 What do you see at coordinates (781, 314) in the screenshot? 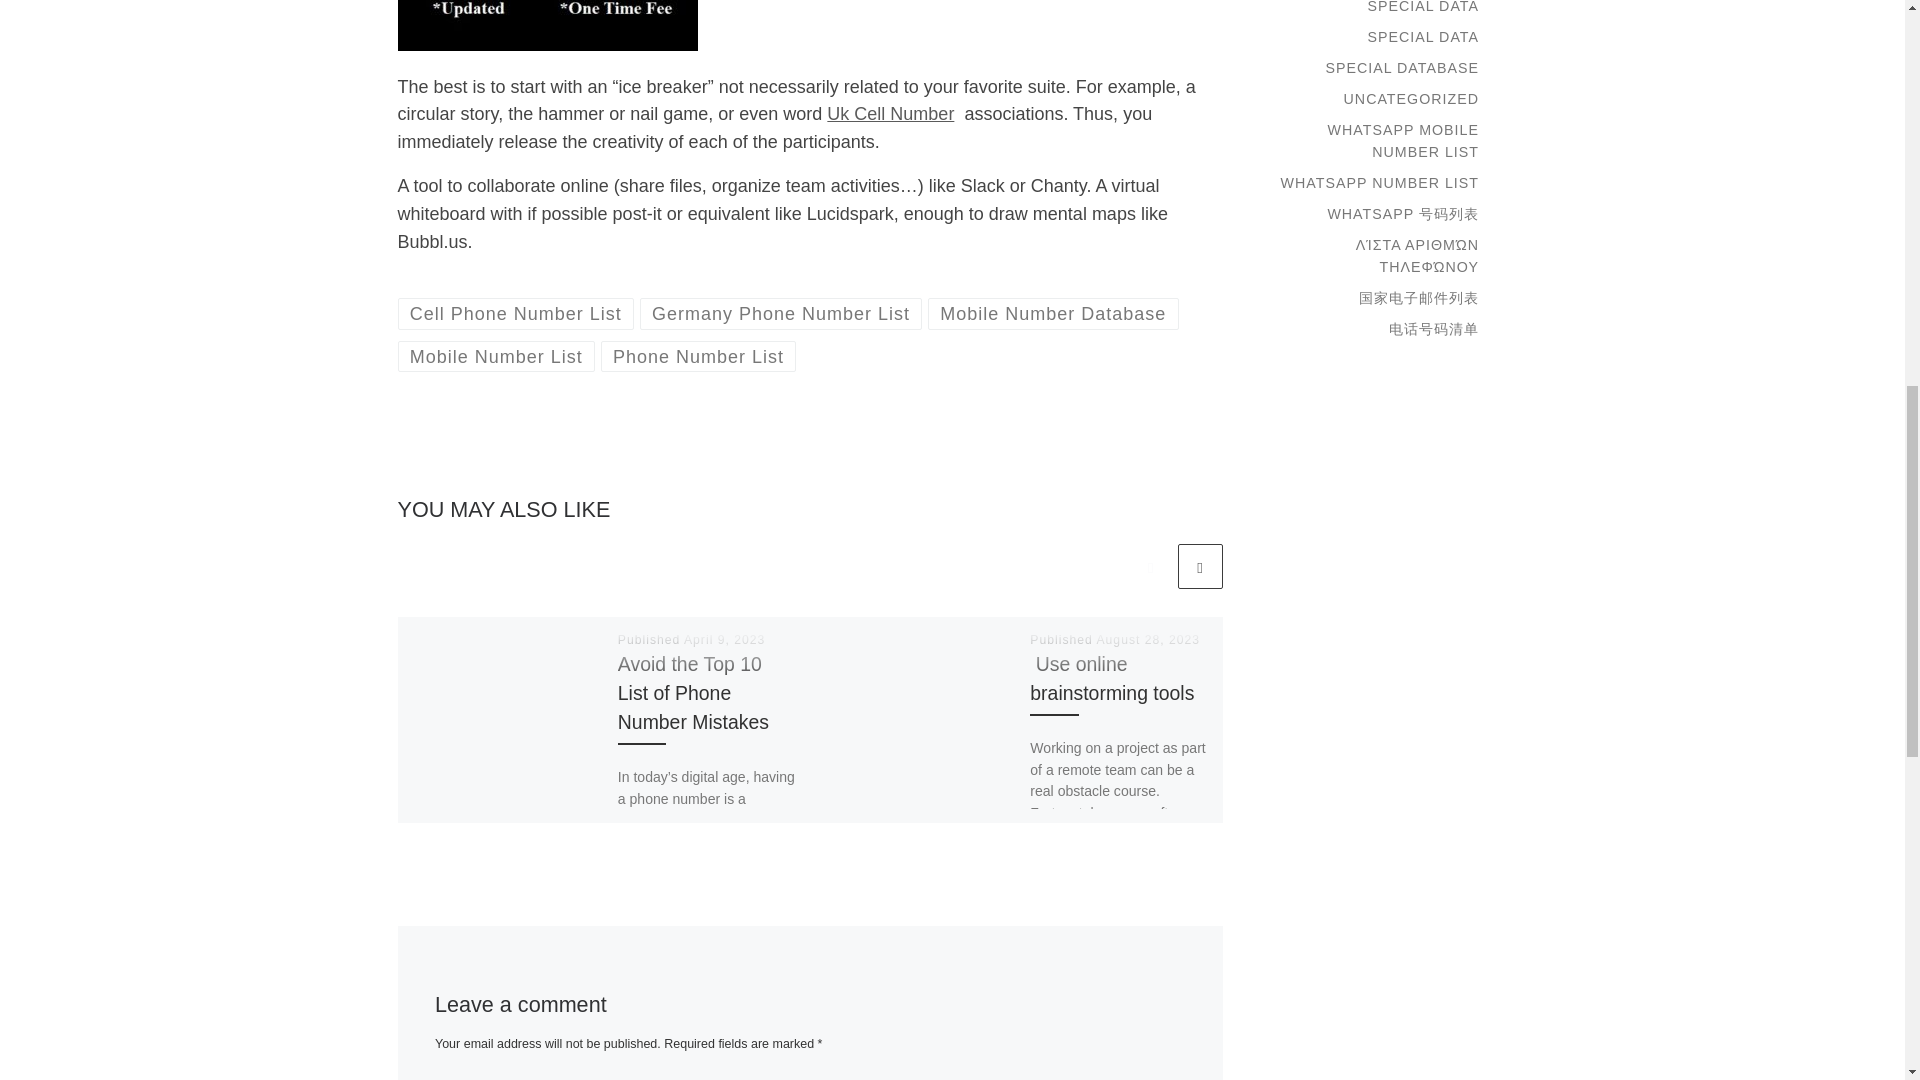
I see `View all posts in Germany Phone Number List` at bounding box center [781, 314].